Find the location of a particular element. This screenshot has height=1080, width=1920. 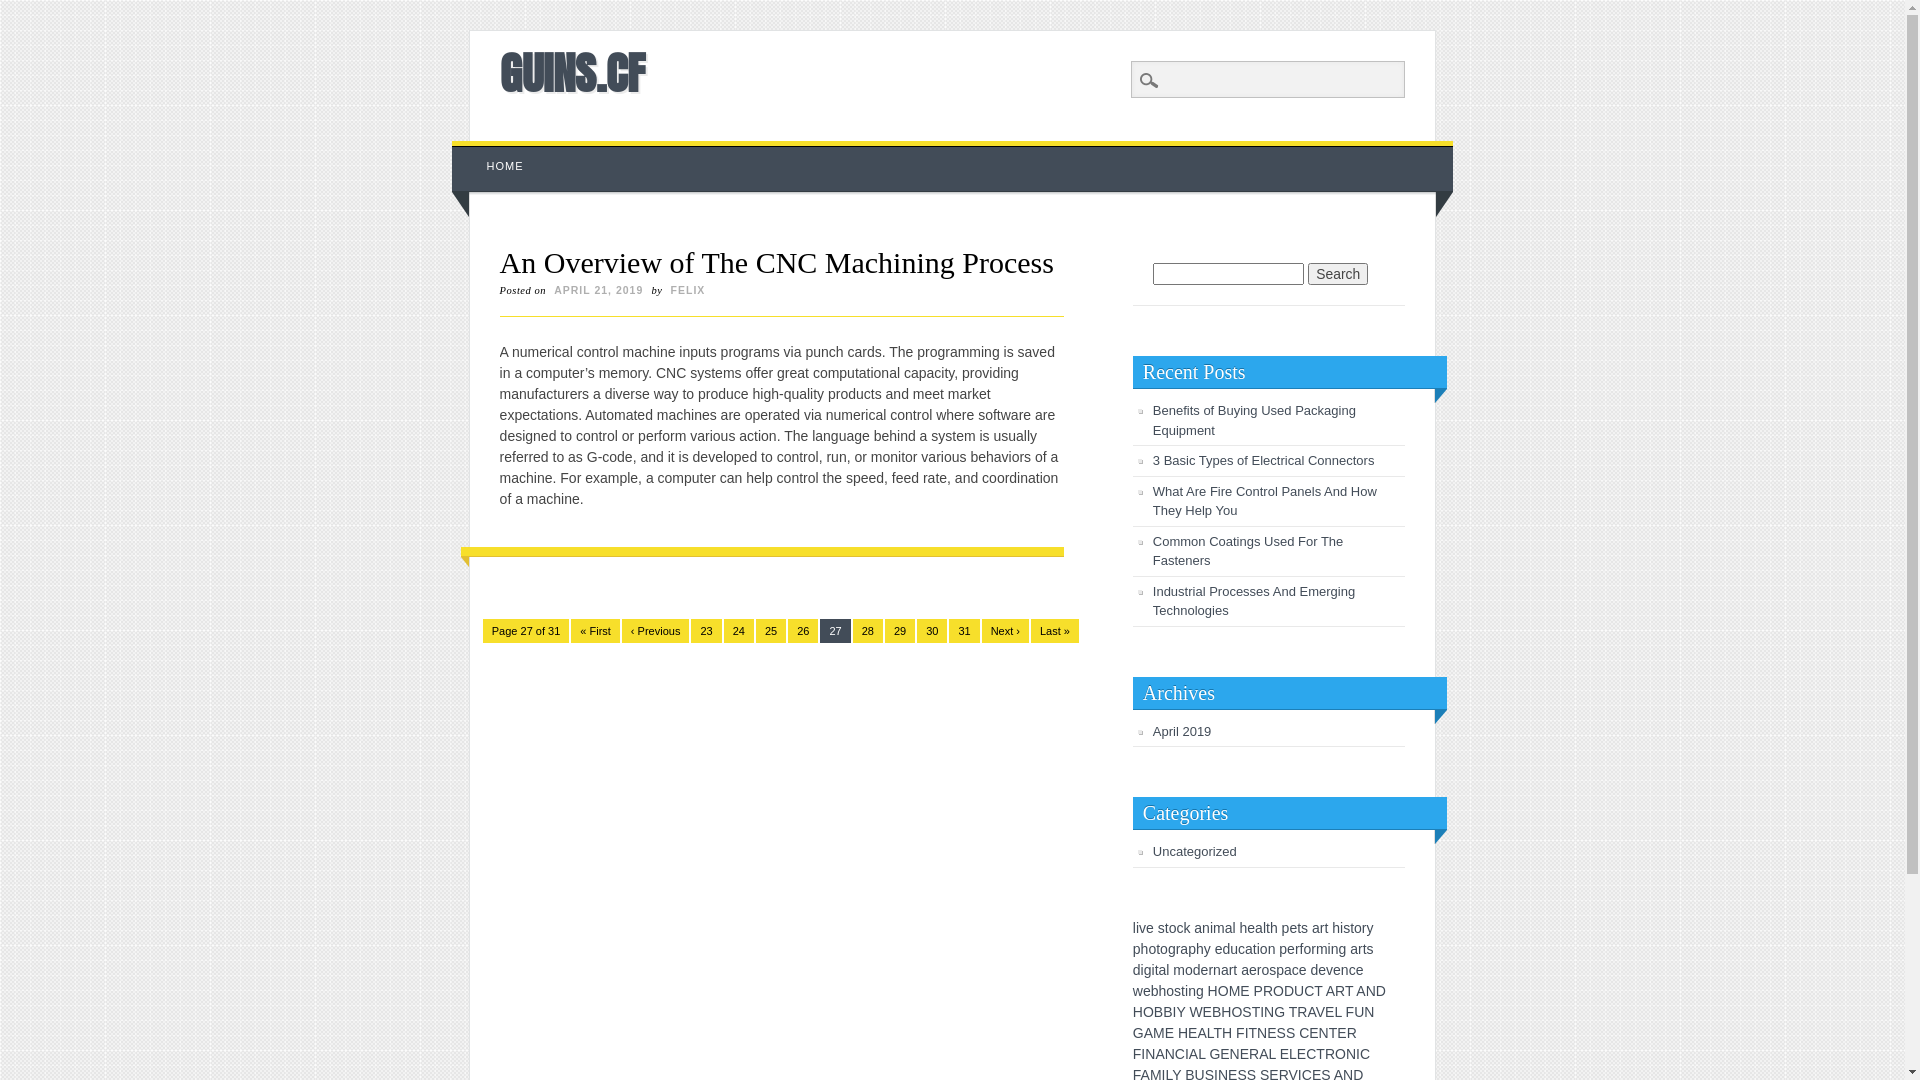

o is located at coordinates (1170, 991).